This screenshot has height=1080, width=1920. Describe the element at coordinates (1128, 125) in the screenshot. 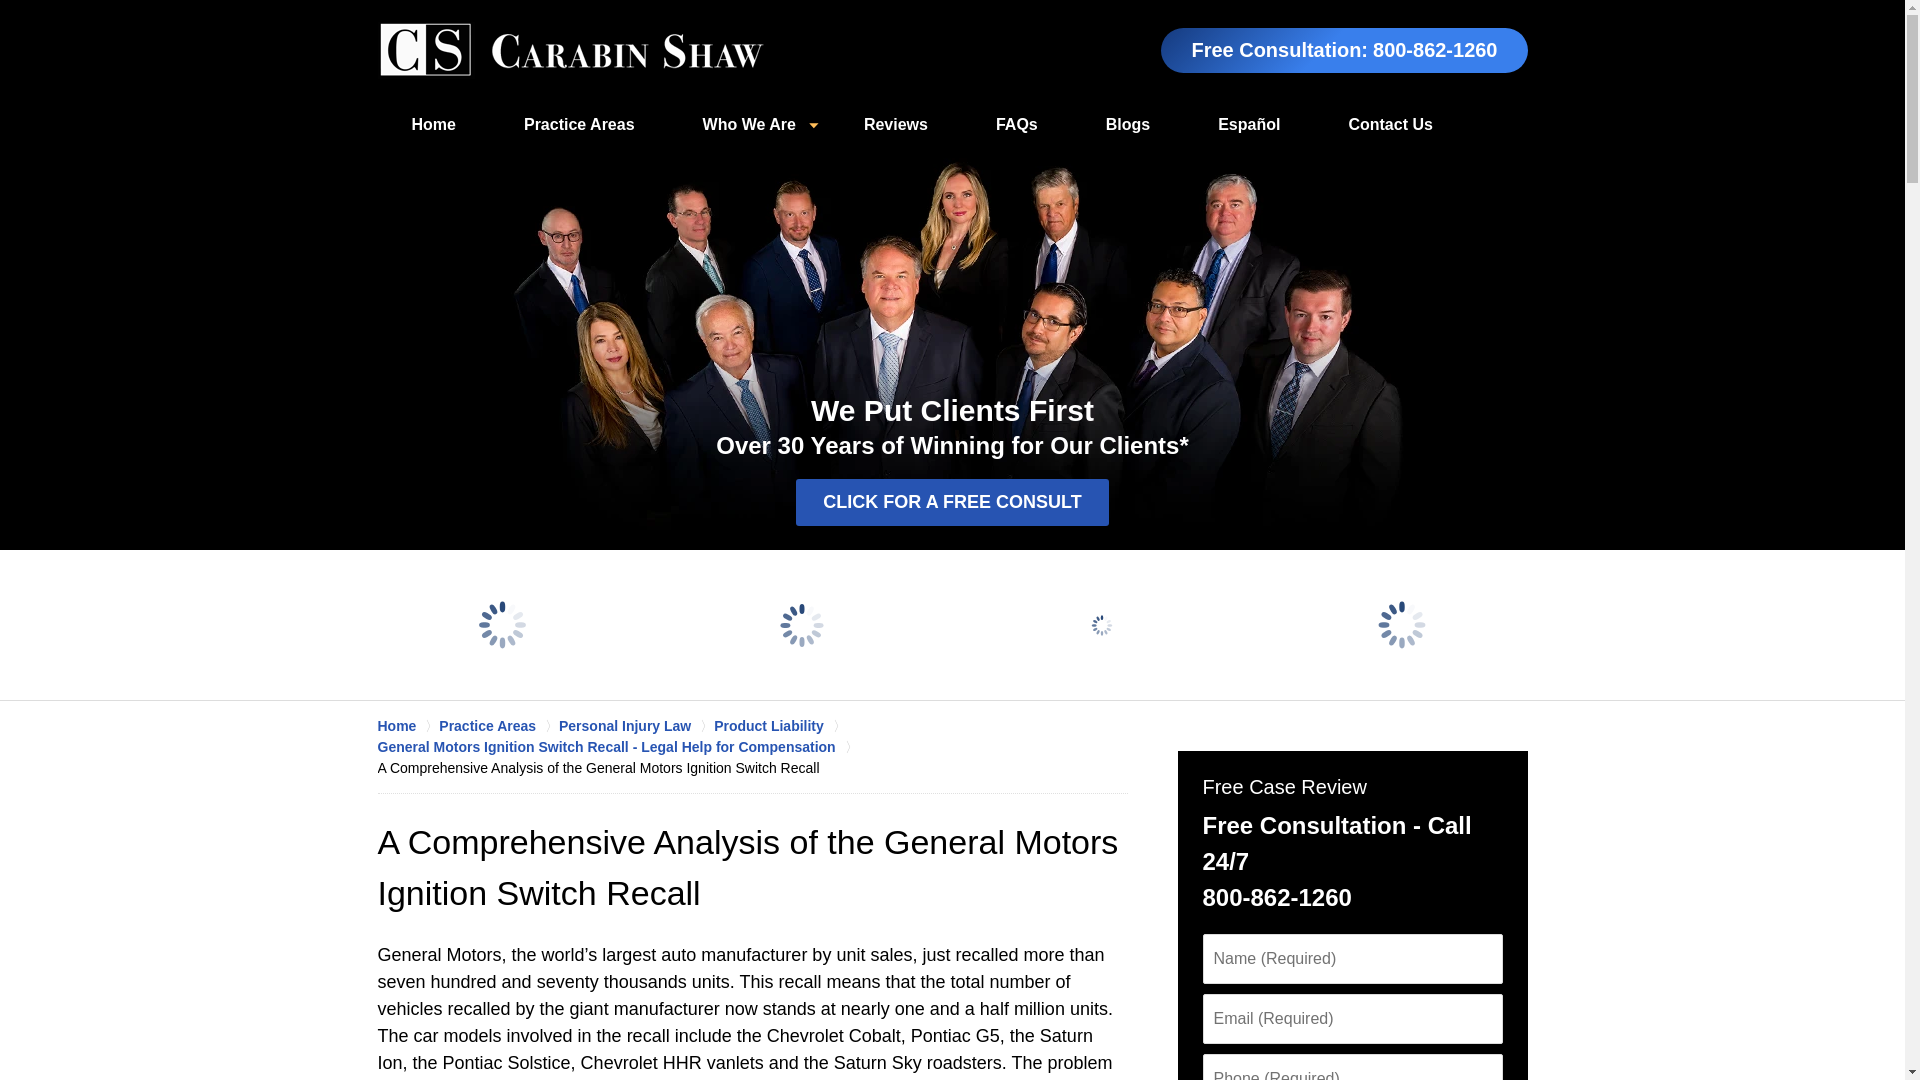

I see `Blogs` at that location.